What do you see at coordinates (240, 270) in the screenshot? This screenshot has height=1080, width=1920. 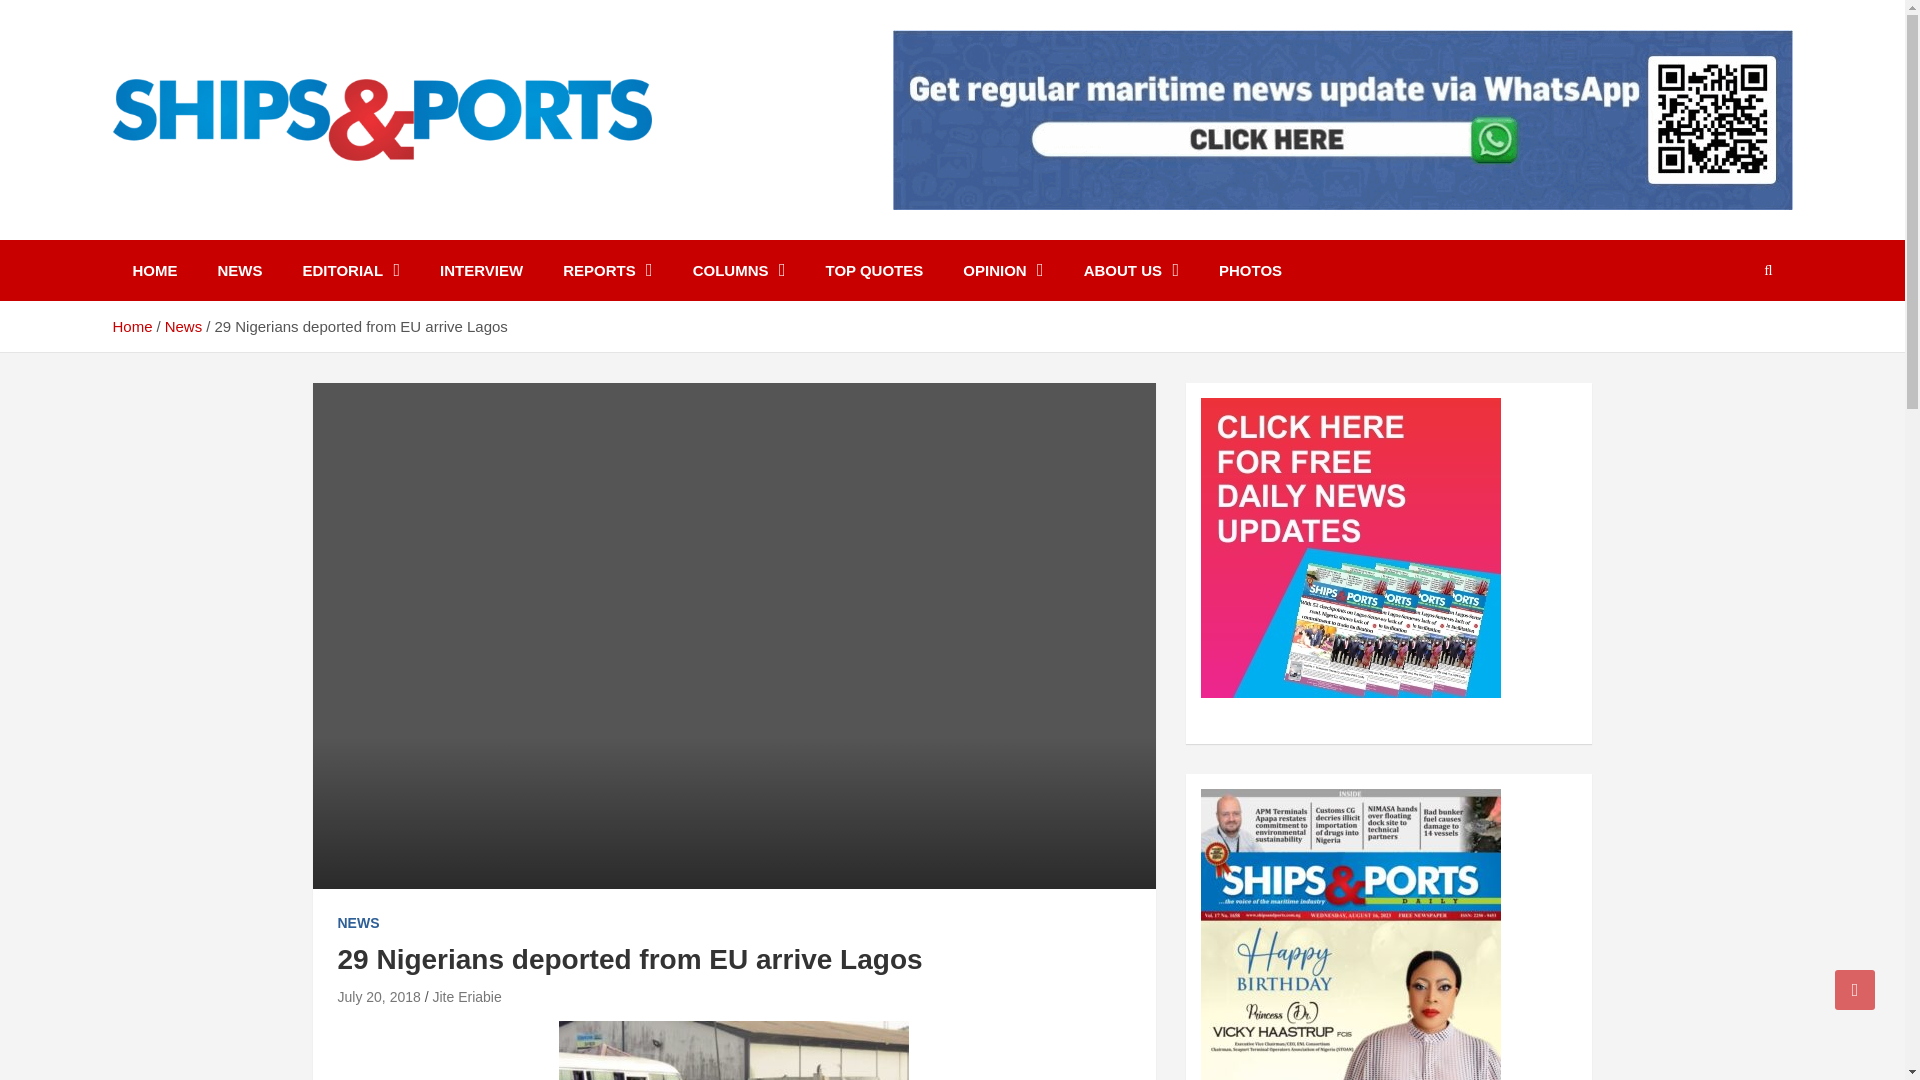 I see `NEWS` at bounding box center [240, 270].